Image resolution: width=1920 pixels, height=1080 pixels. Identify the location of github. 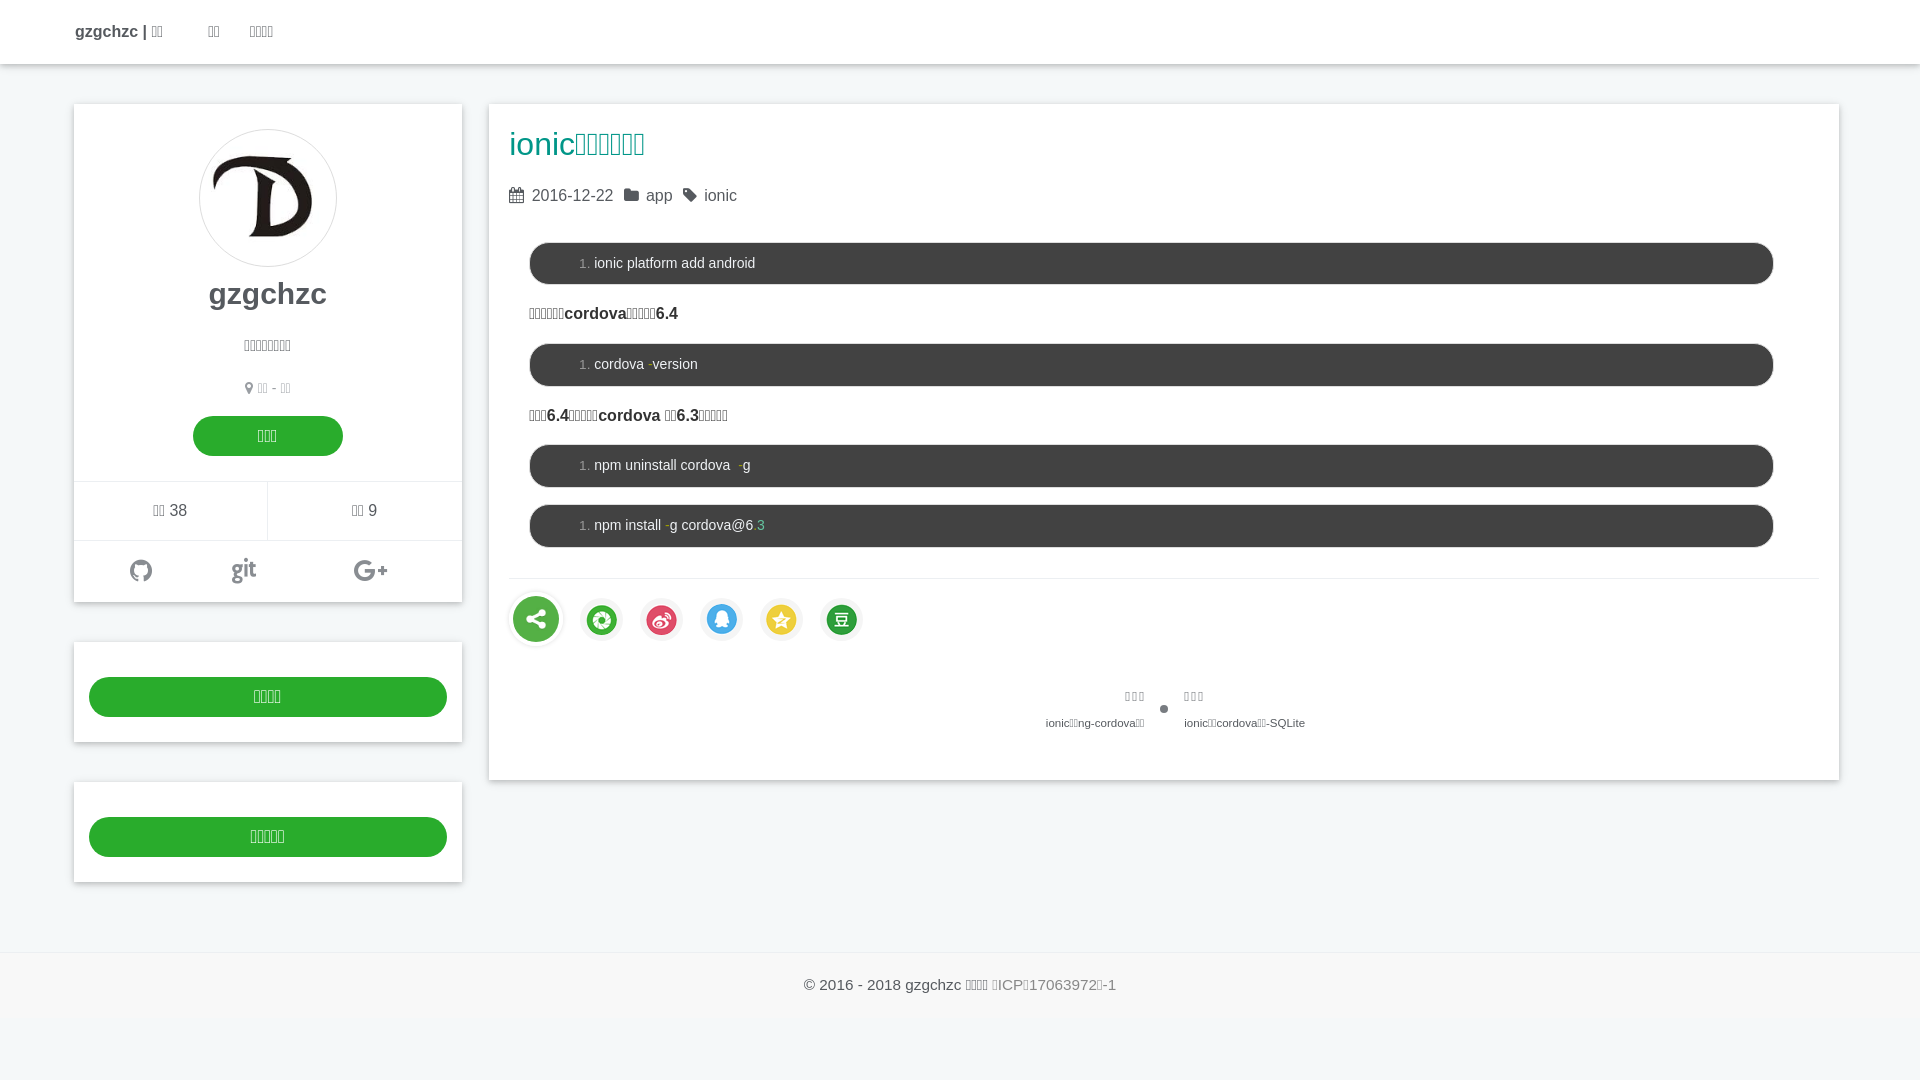
(141, 571).